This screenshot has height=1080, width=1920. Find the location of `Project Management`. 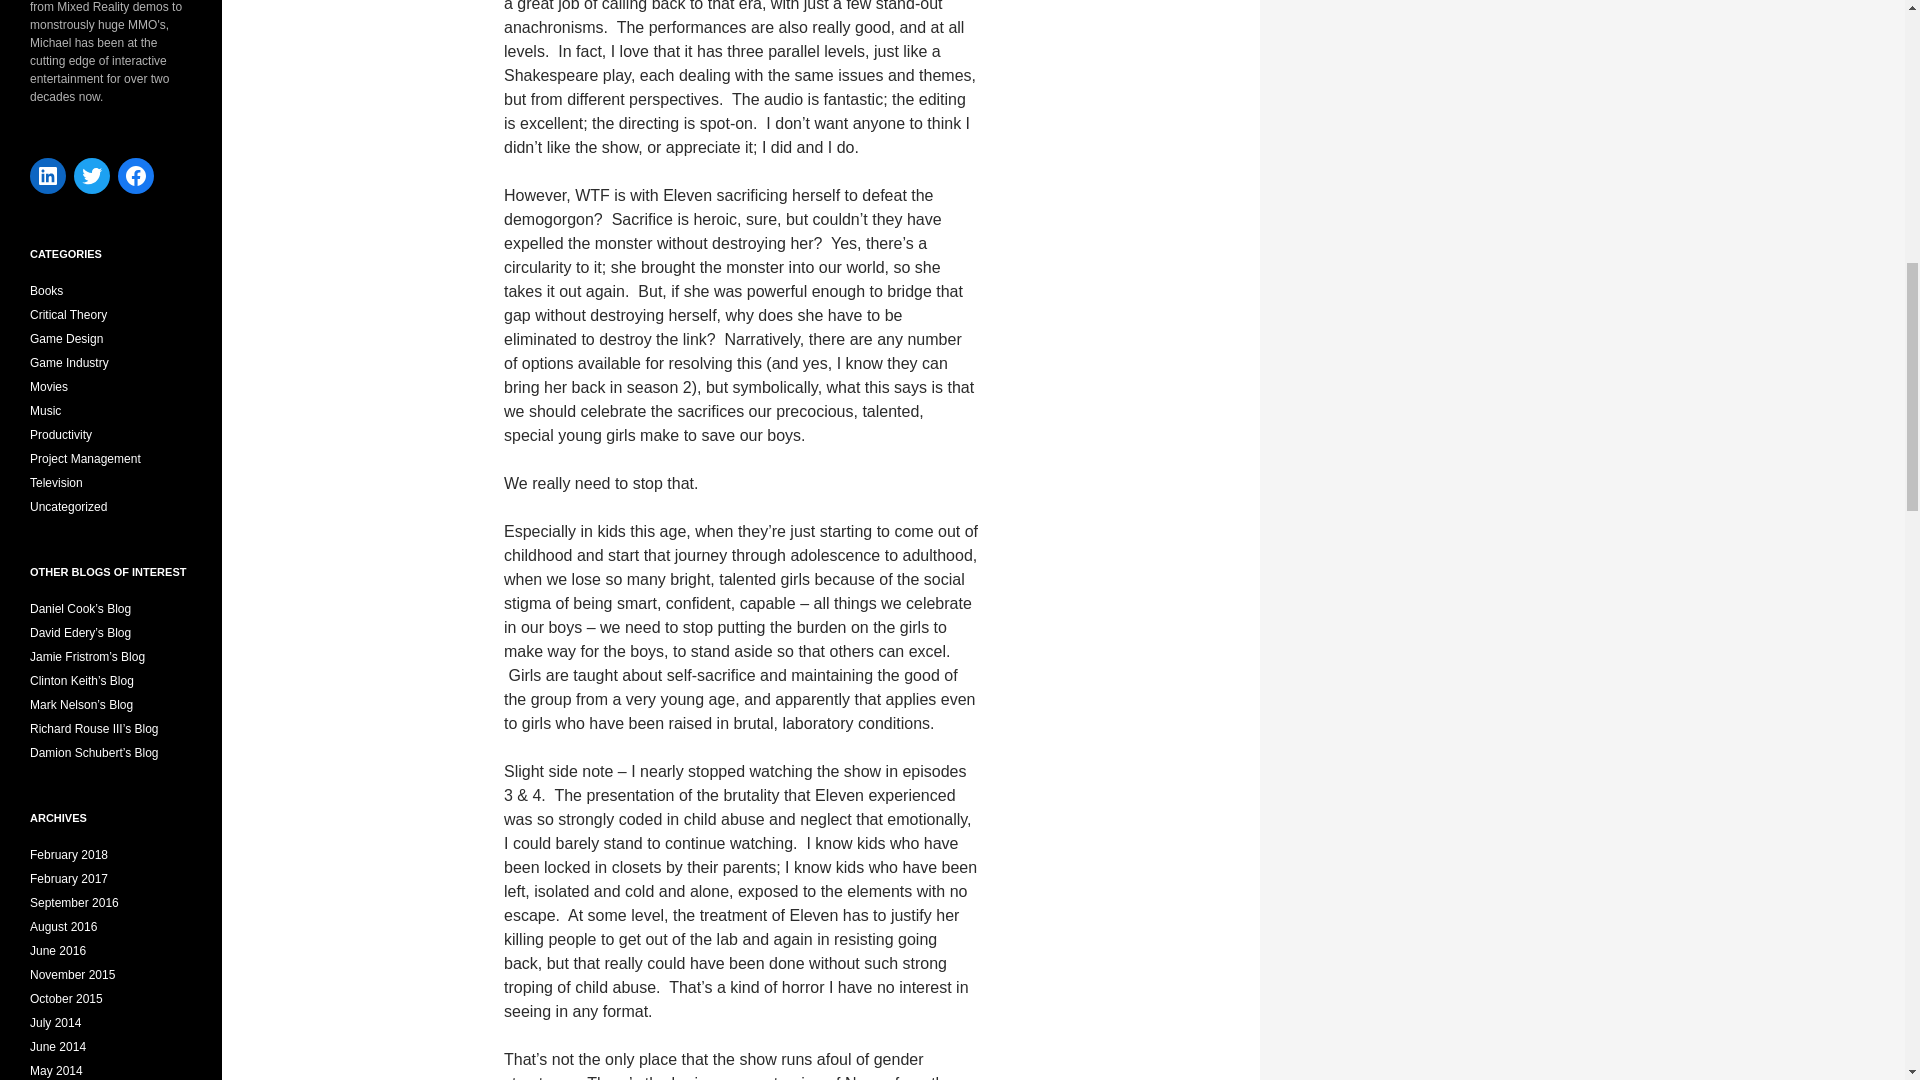

Project Management is located at coordinates (85, 458).